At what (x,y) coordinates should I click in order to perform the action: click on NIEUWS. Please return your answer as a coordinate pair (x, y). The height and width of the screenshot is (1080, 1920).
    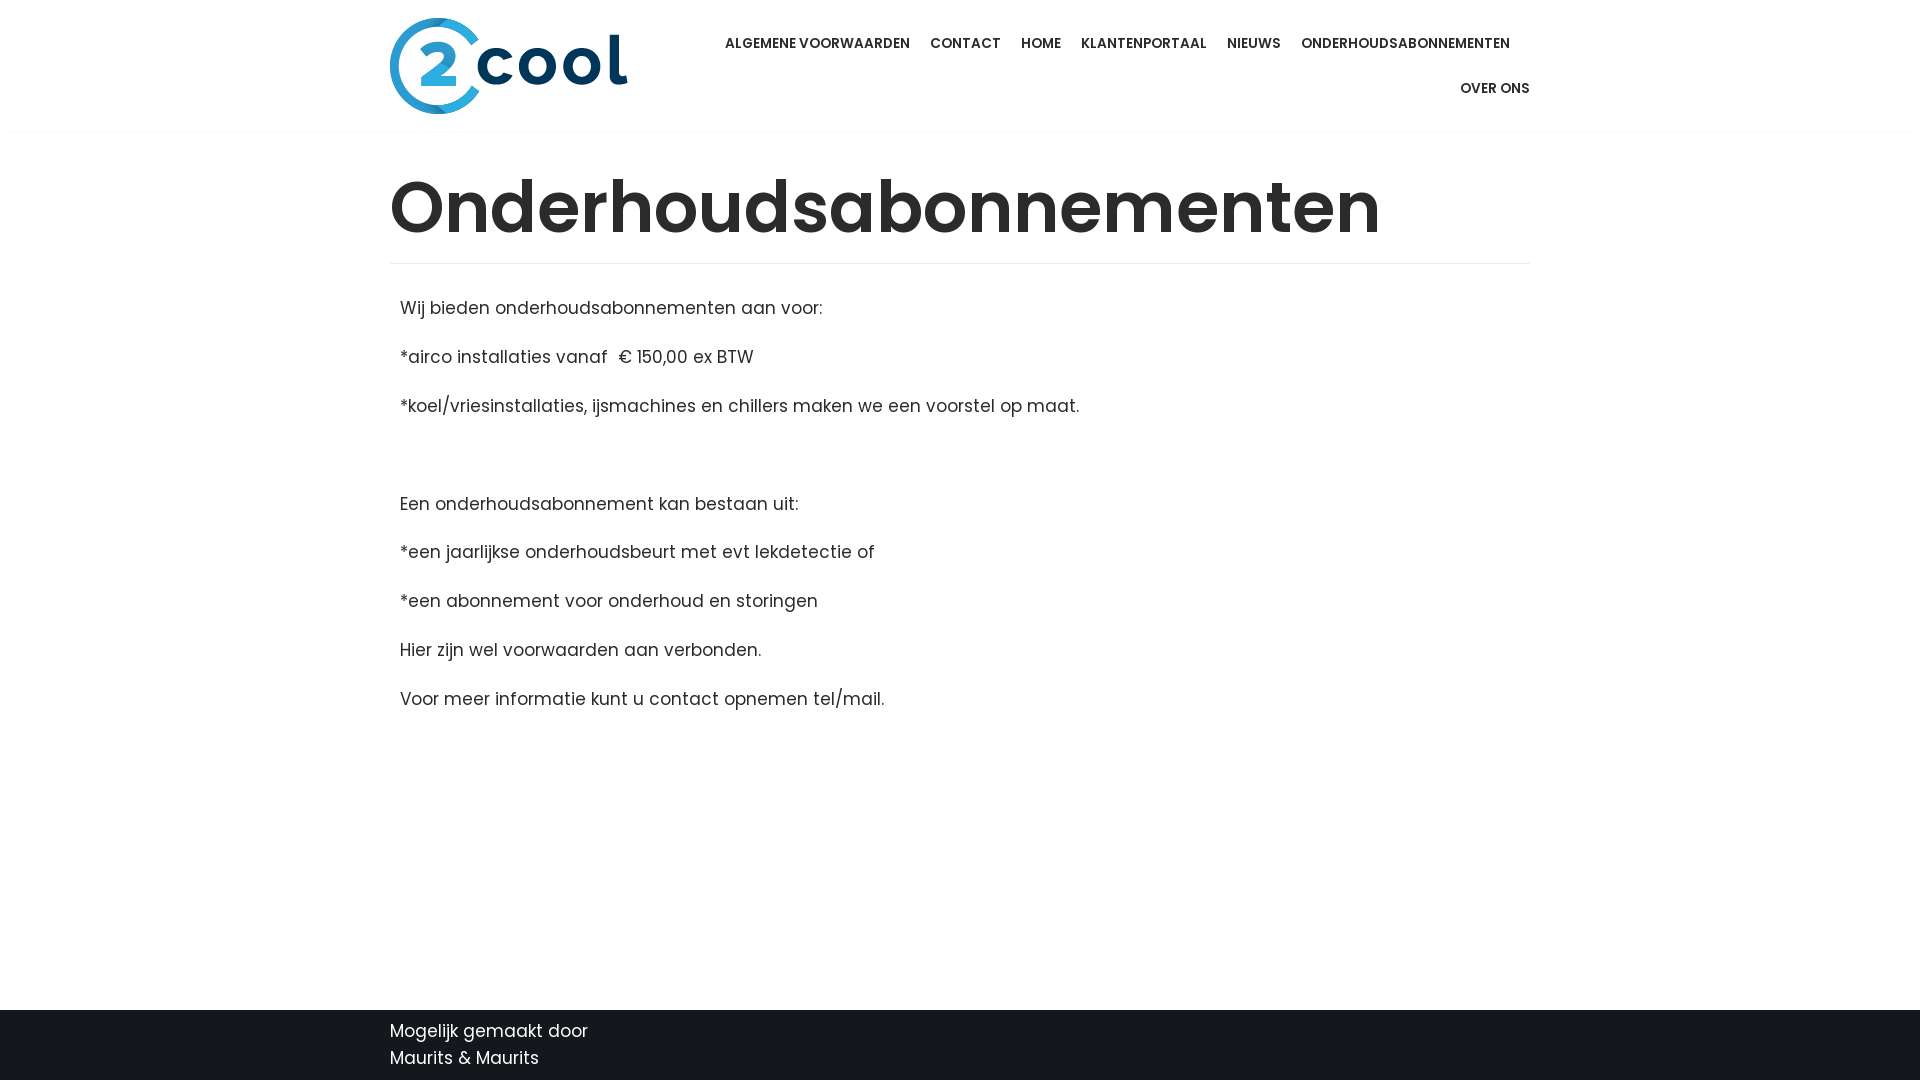
    Looking at the image, I should click on (1254, 44).